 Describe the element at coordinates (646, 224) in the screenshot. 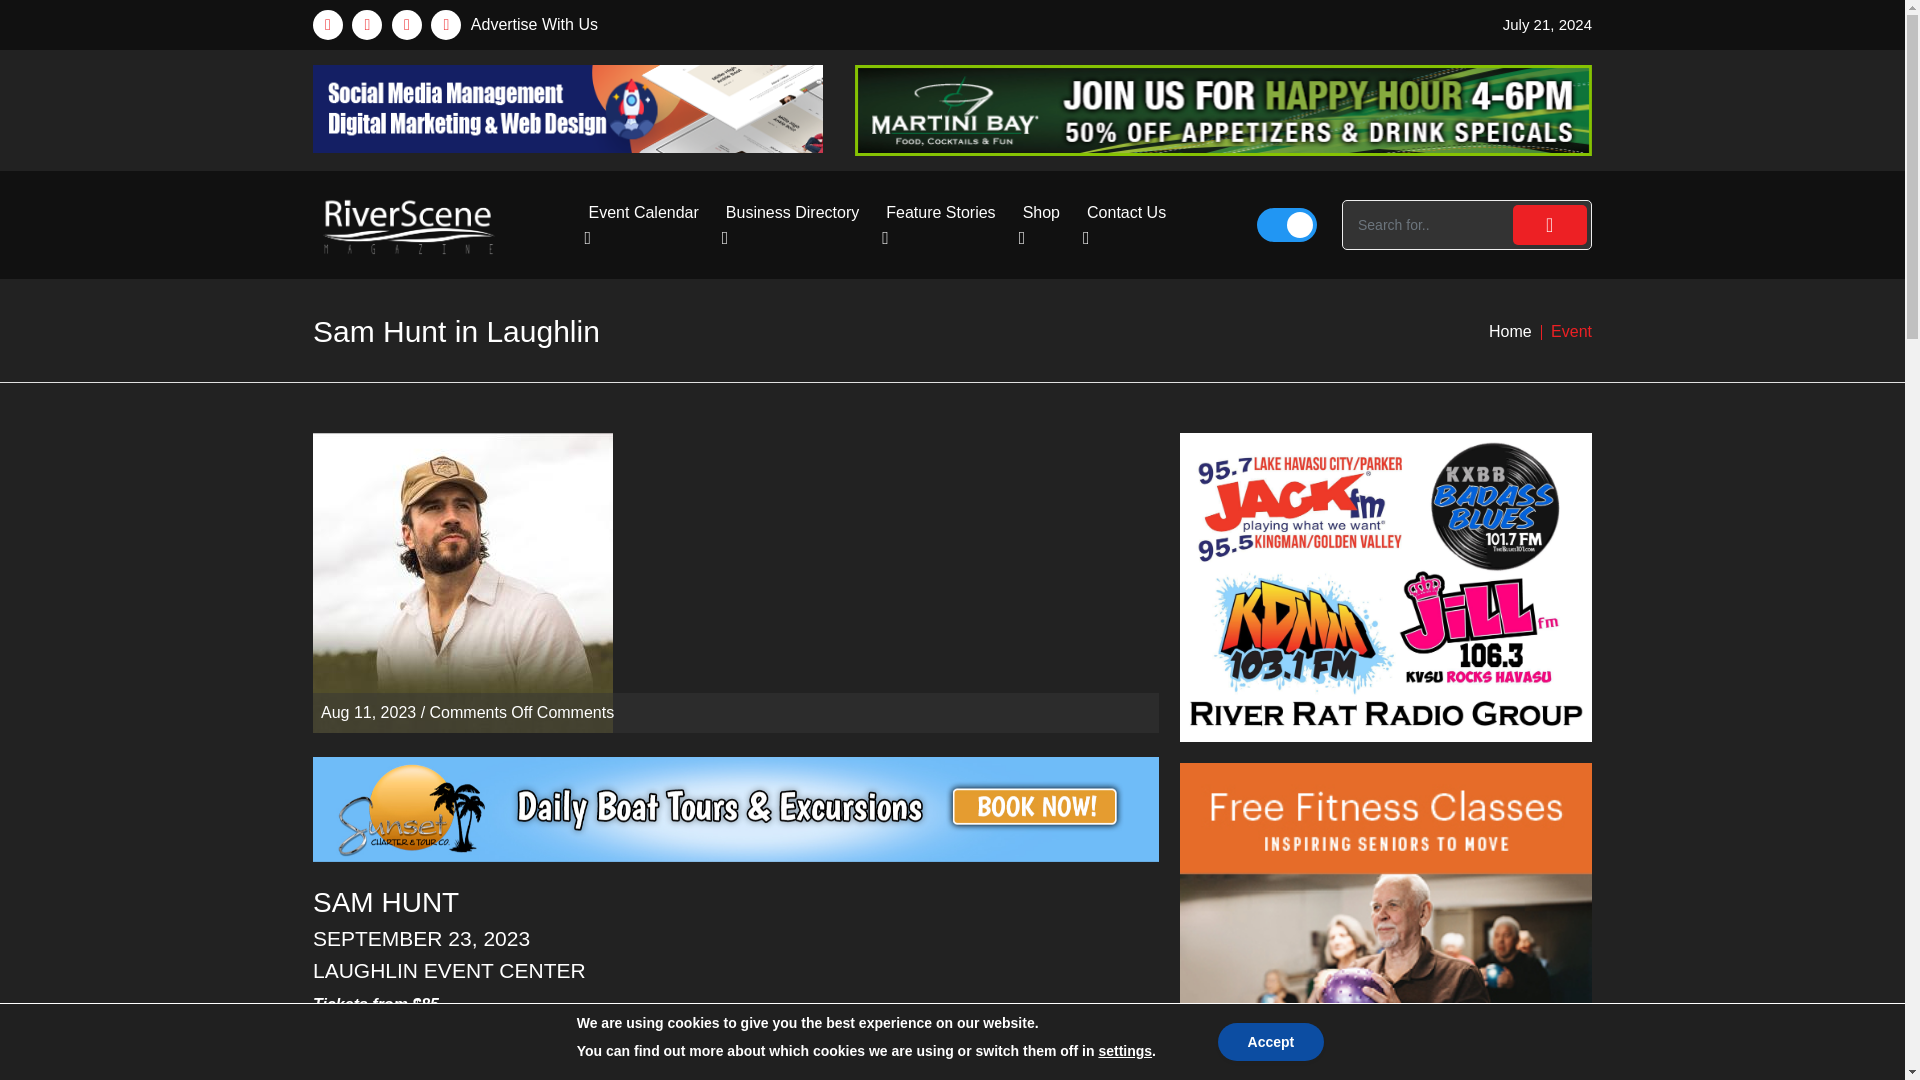

I see `Event Calendar` at that location.